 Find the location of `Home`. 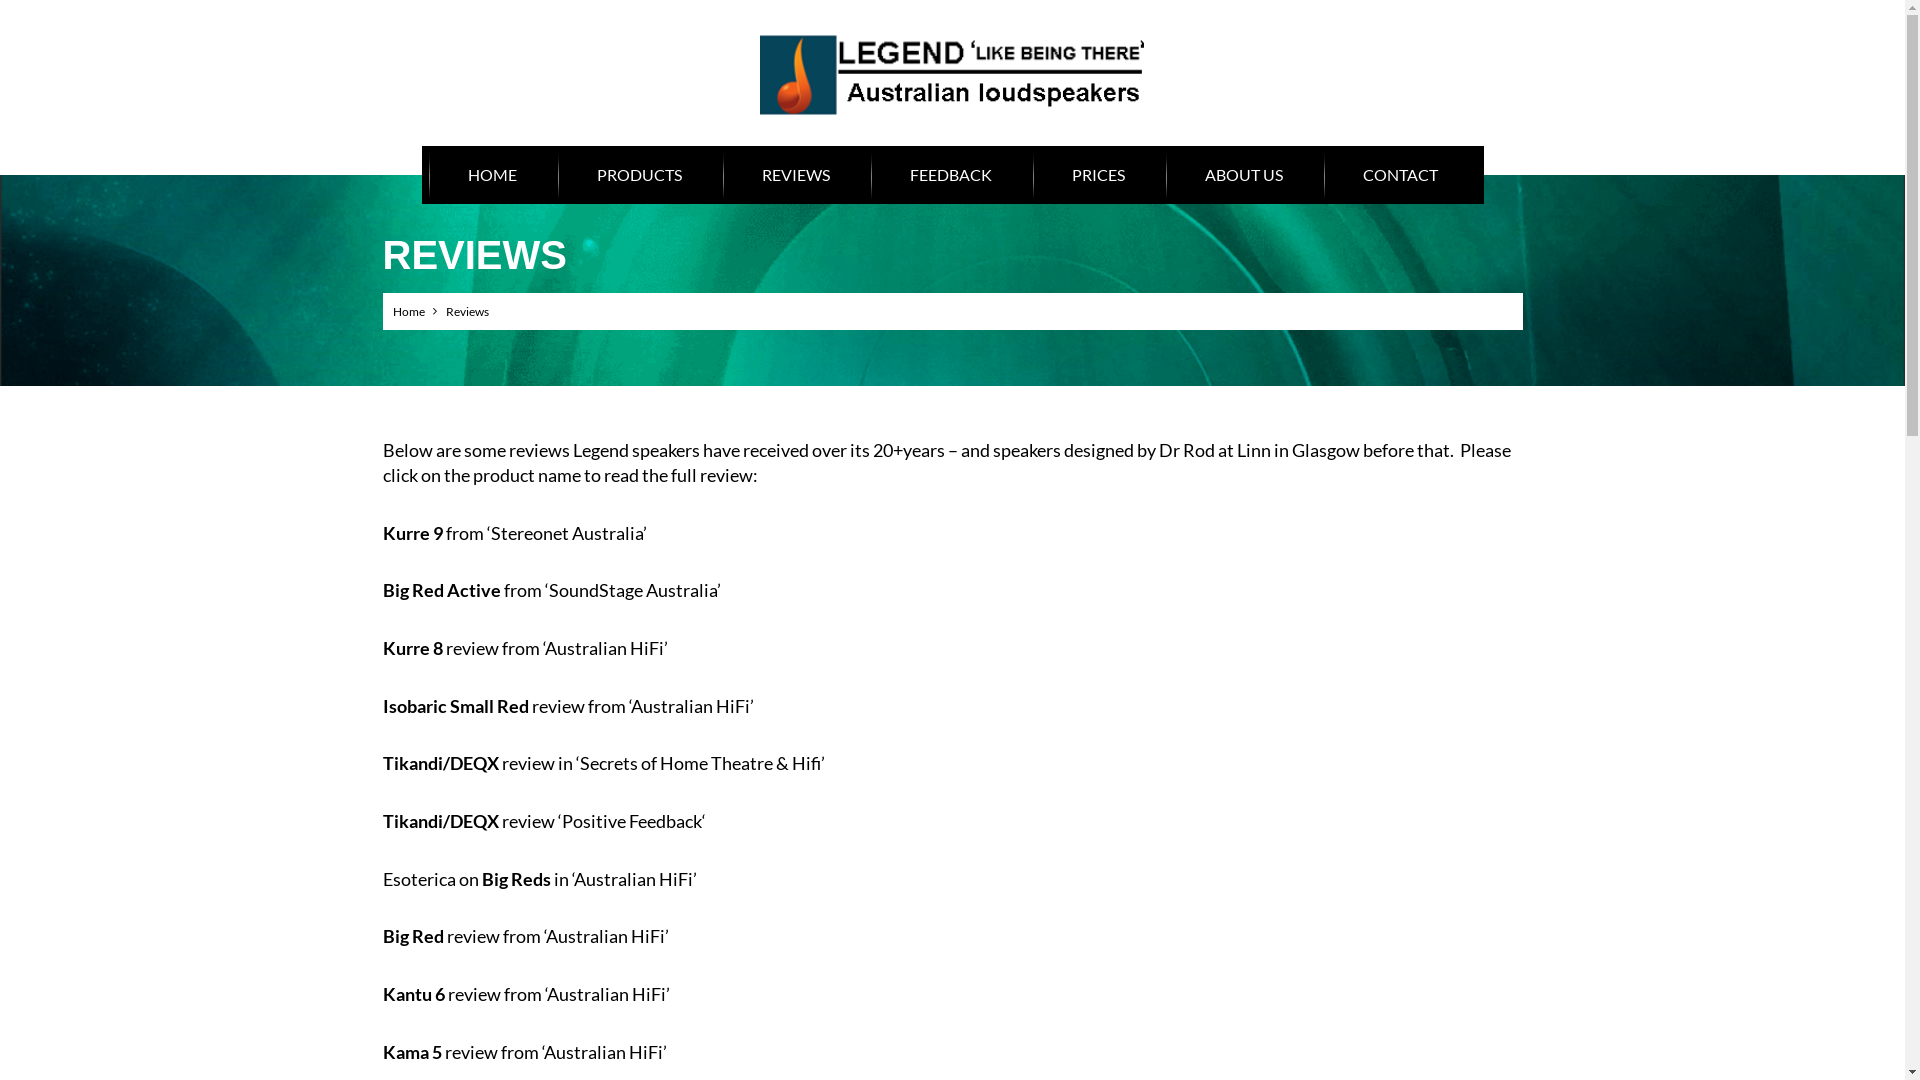

Home is located at coordinates (408, 311).